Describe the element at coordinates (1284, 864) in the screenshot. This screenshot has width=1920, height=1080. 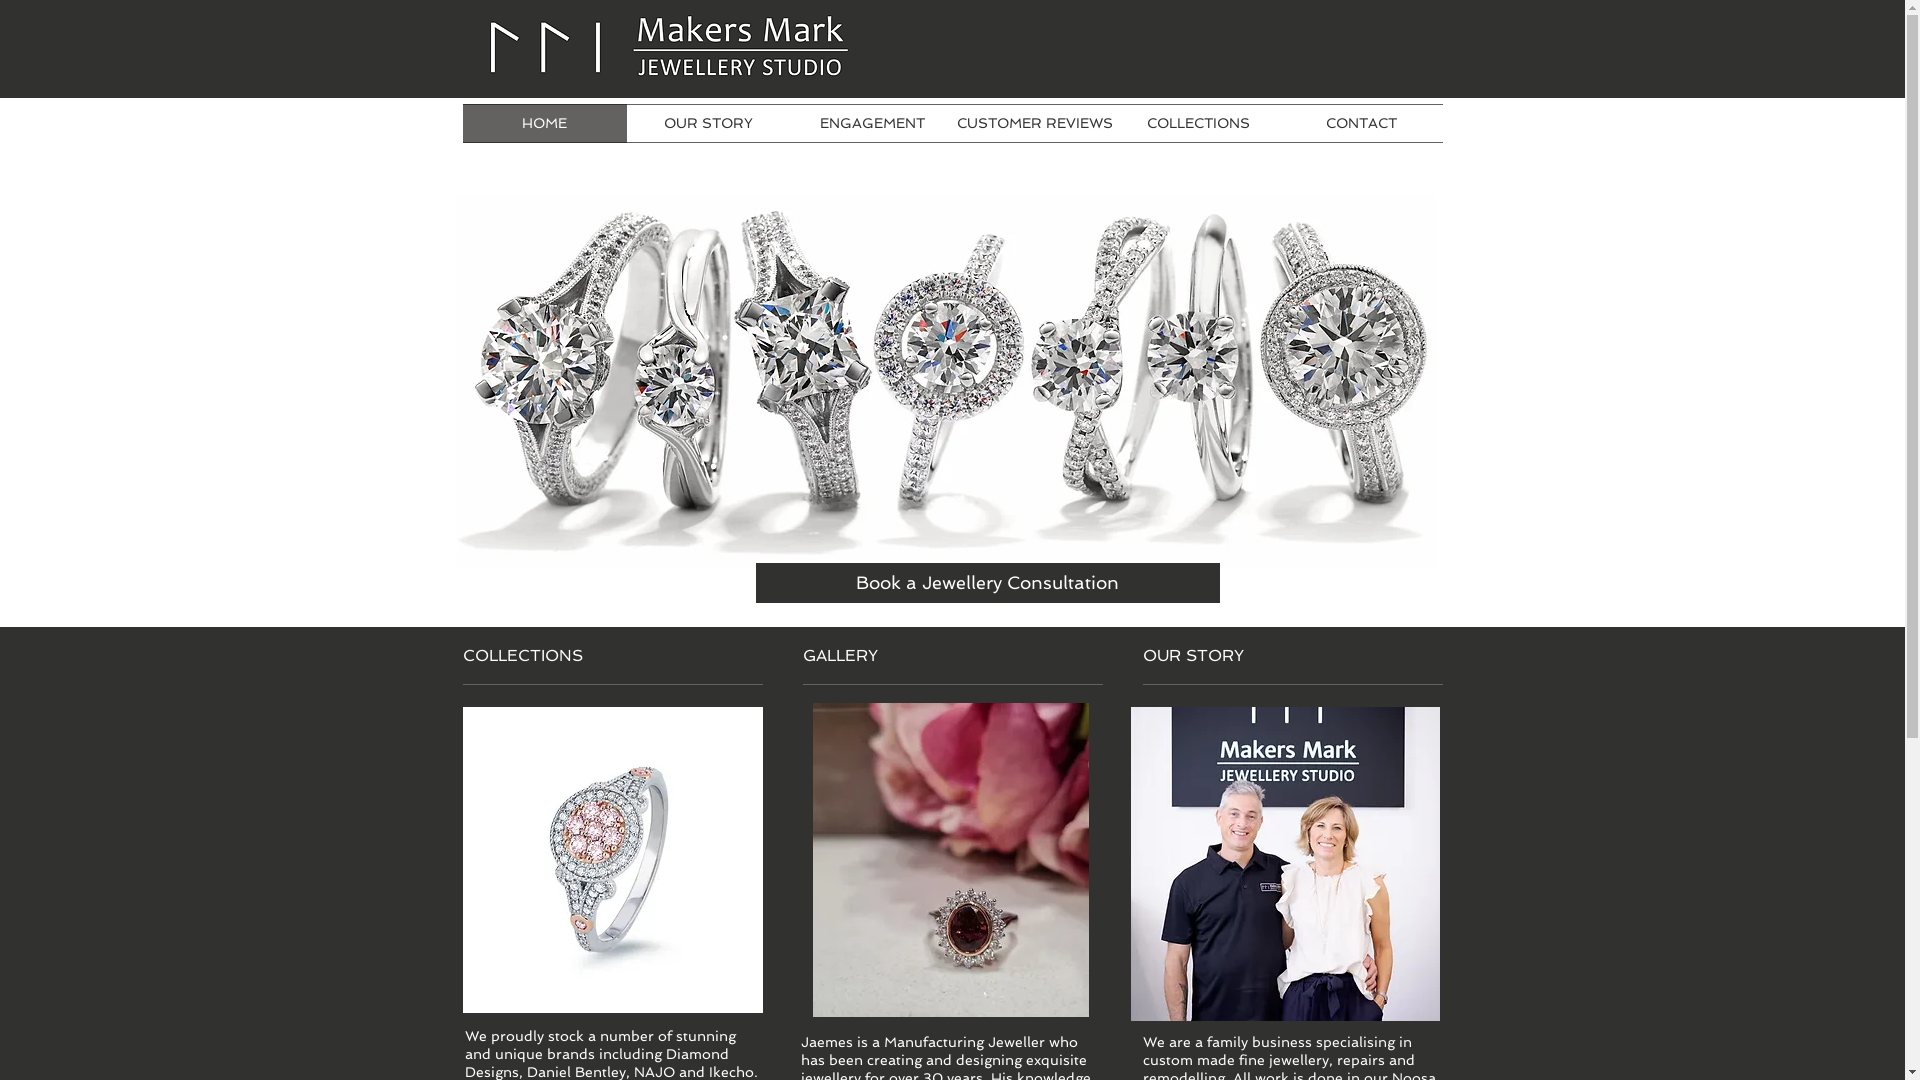
I see `11102779_1571066359815288_2717727257295022602_n.jpg` at that location.